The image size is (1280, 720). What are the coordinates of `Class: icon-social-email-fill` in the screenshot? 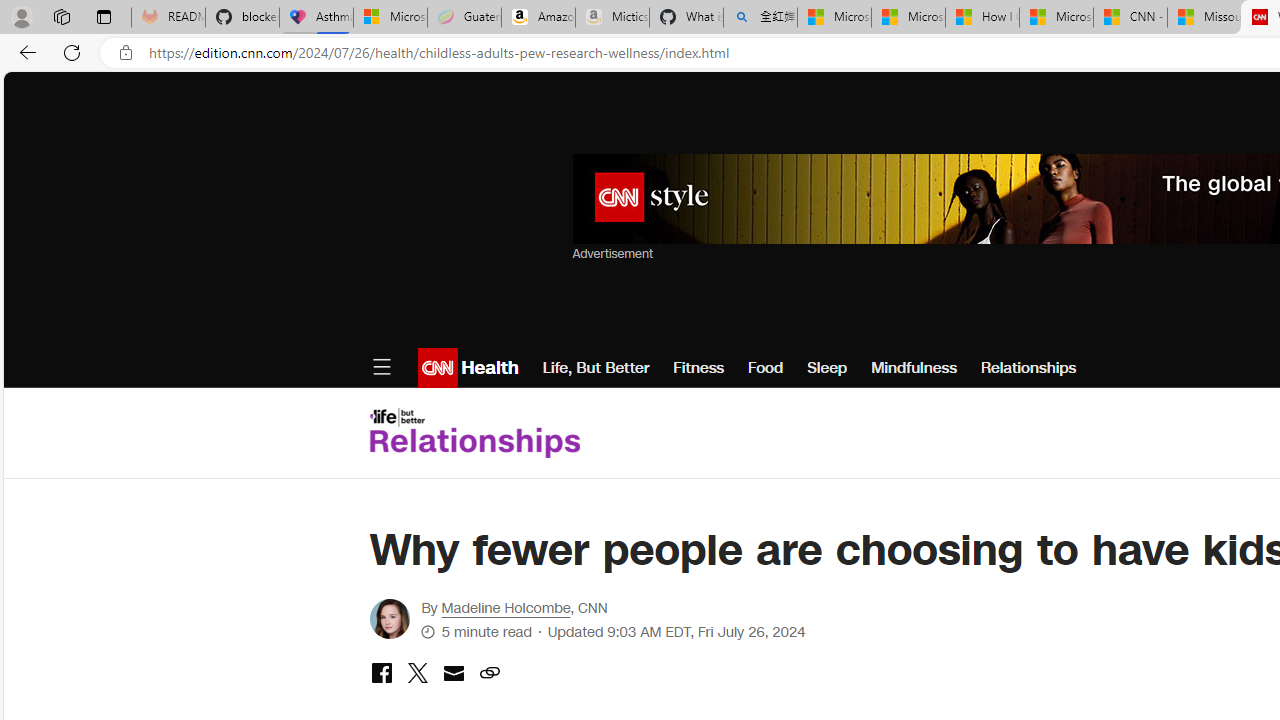 It's located at (453, 672).